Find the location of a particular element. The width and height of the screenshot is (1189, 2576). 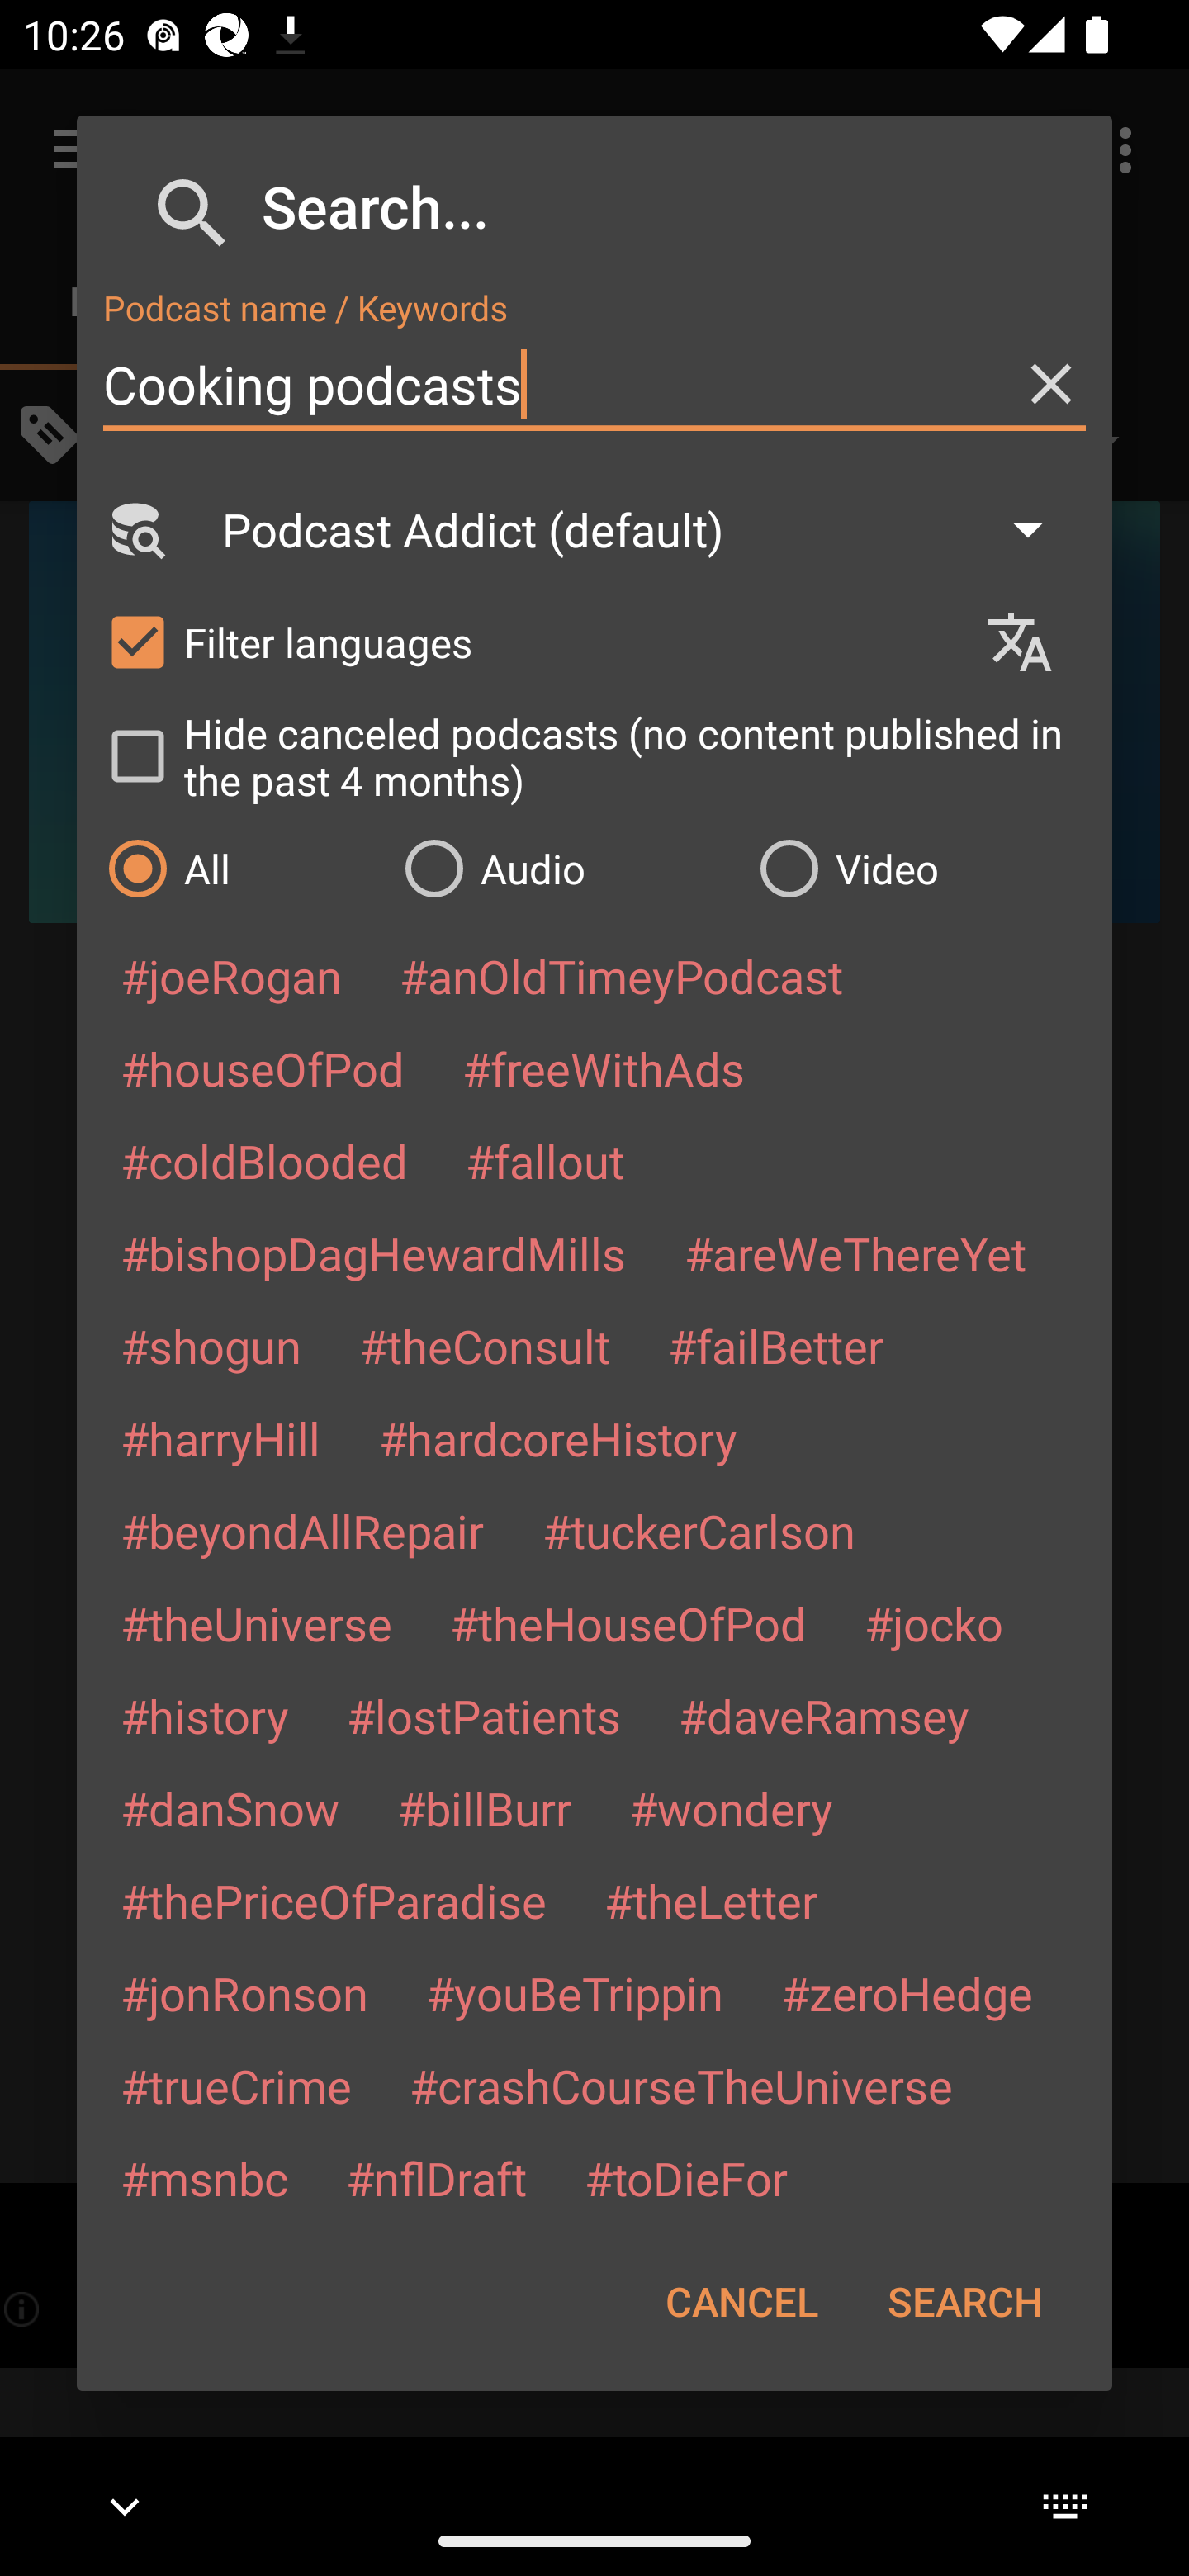

#youBeTrippin is located at coordinates (574, 1993).